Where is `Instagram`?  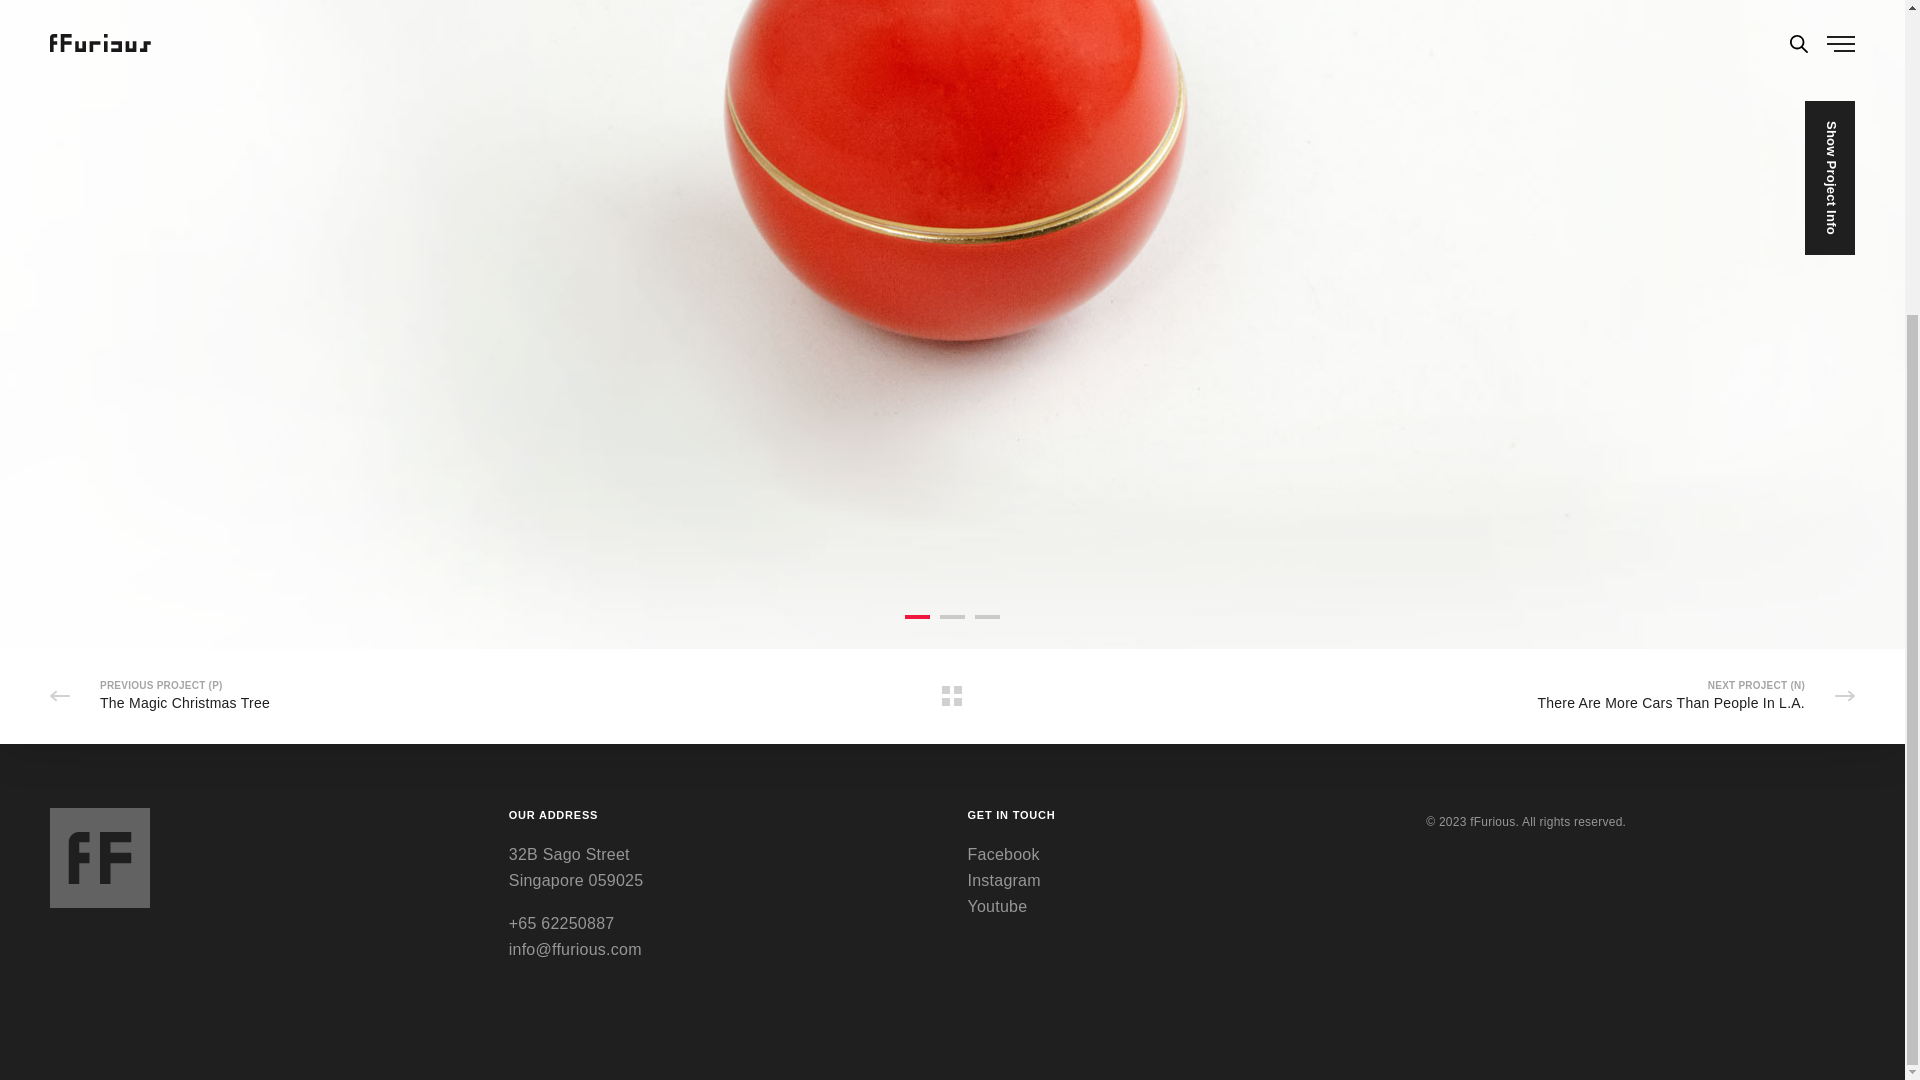
Instagram is located at coordinates (1182, 450).